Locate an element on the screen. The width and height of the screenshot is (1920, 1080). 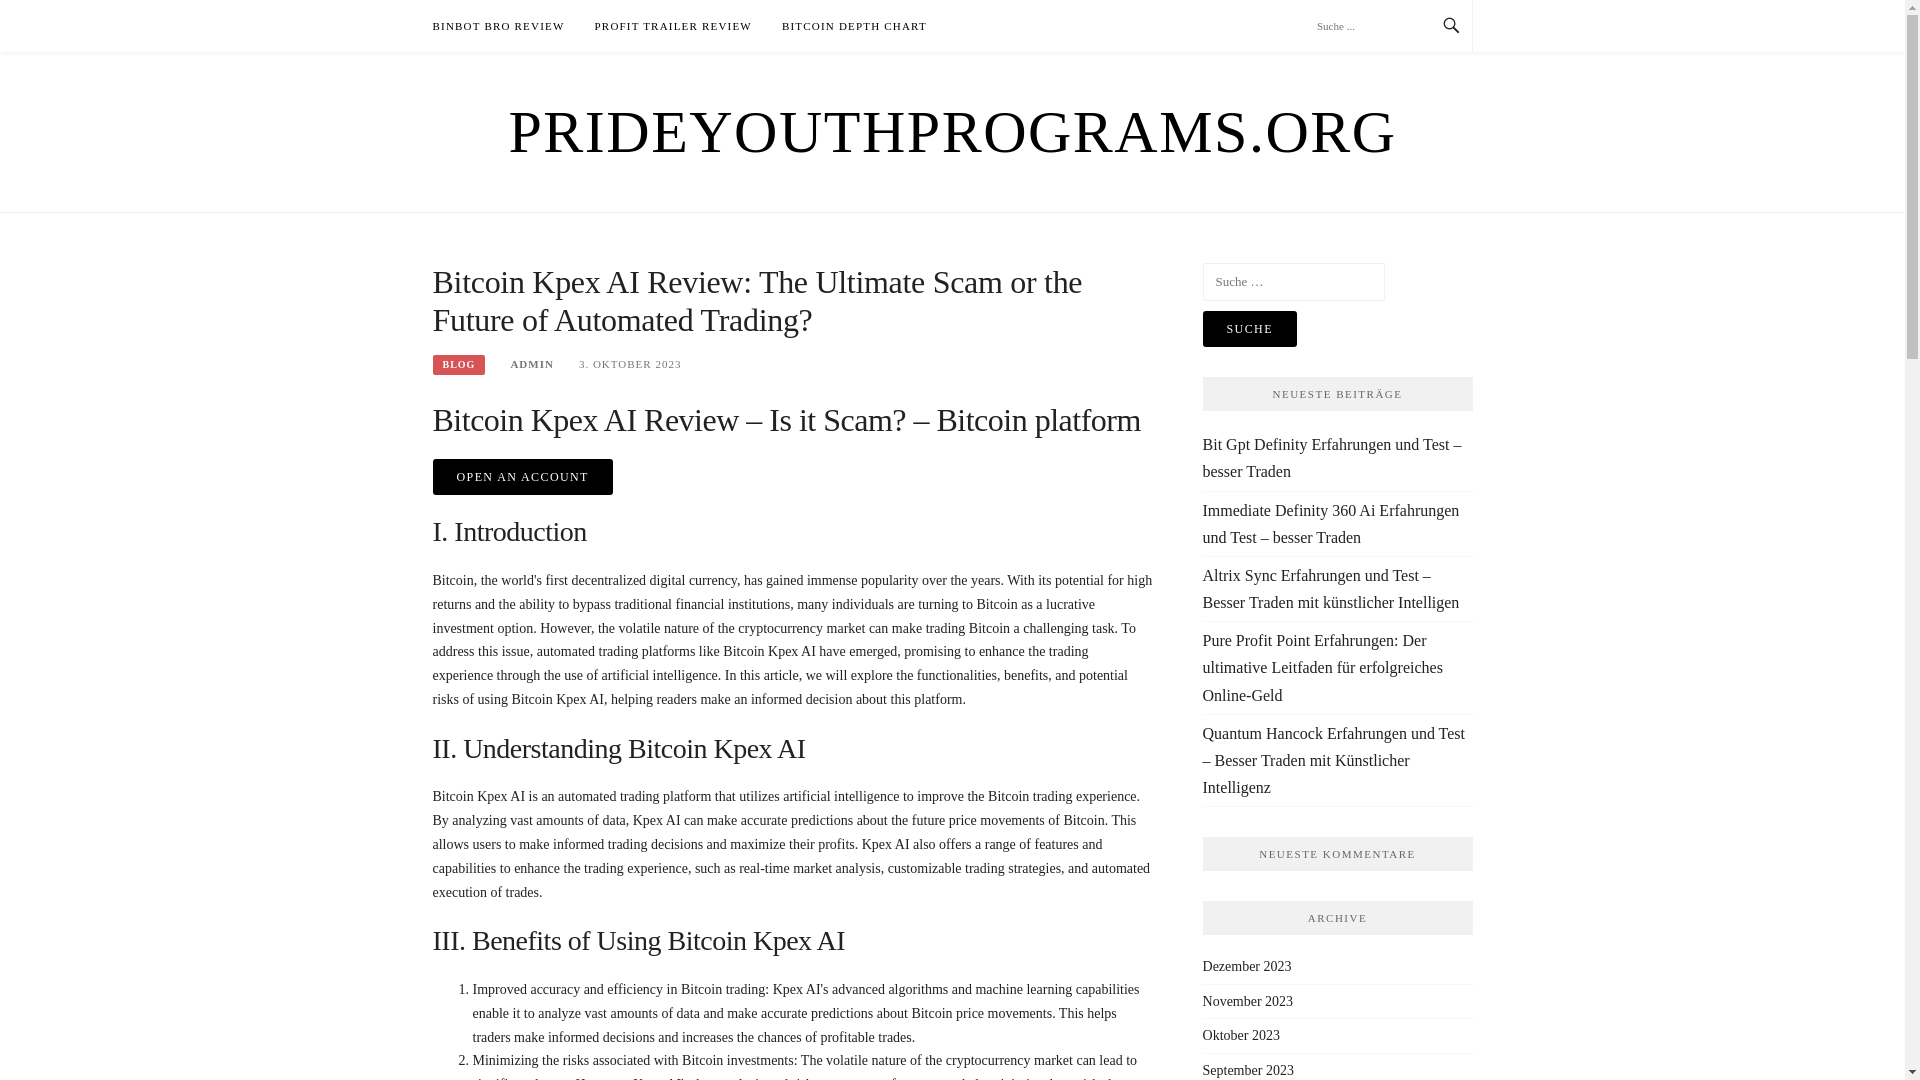
Suche is located at coordinates (1250, 328).